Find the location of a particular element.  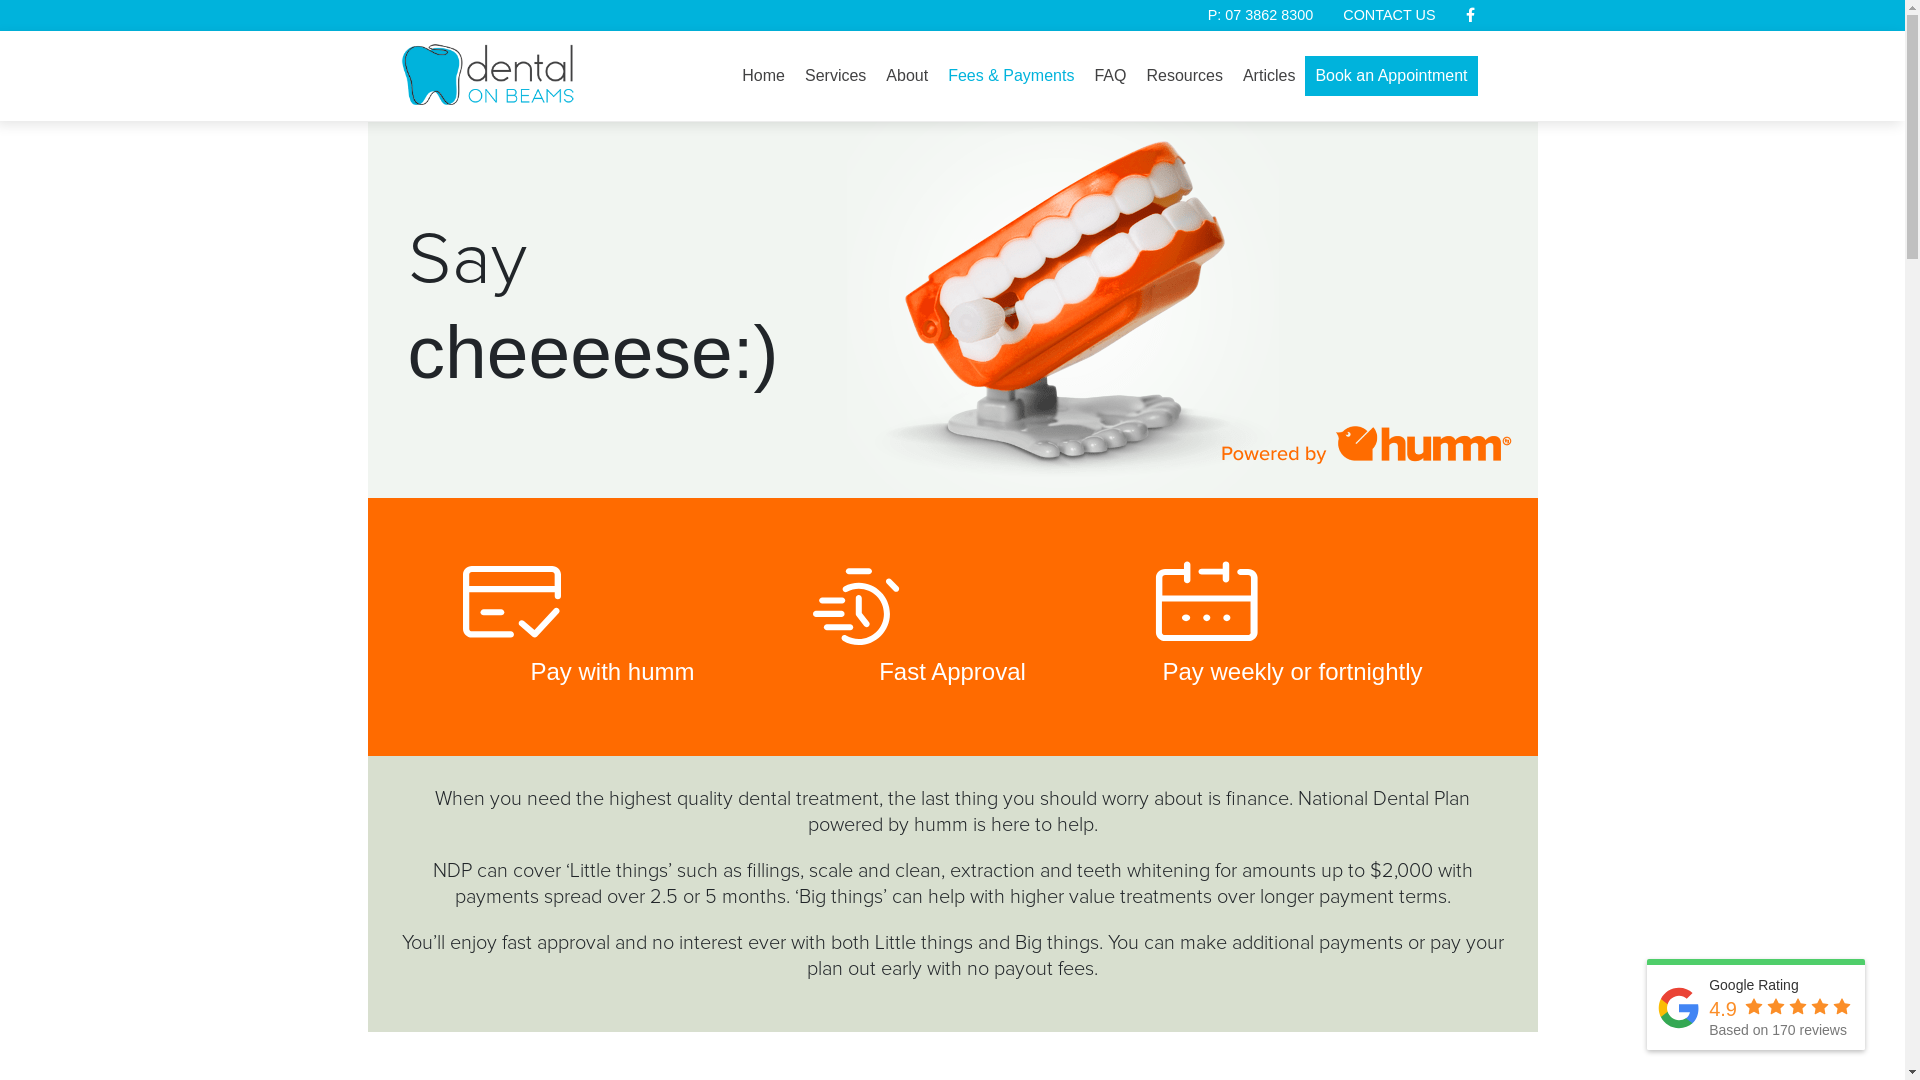

Home is located at coordinates (764, 76).